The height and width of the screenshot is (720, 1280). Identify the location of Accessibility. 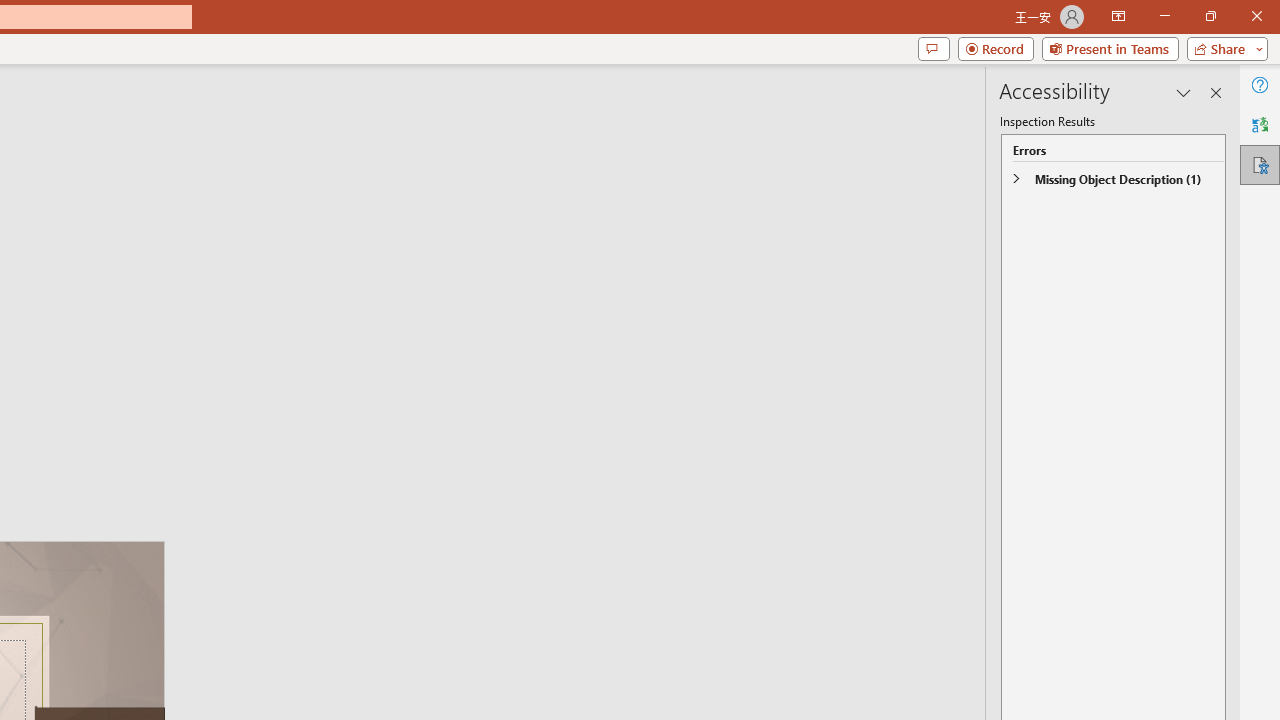
(1260, 164).